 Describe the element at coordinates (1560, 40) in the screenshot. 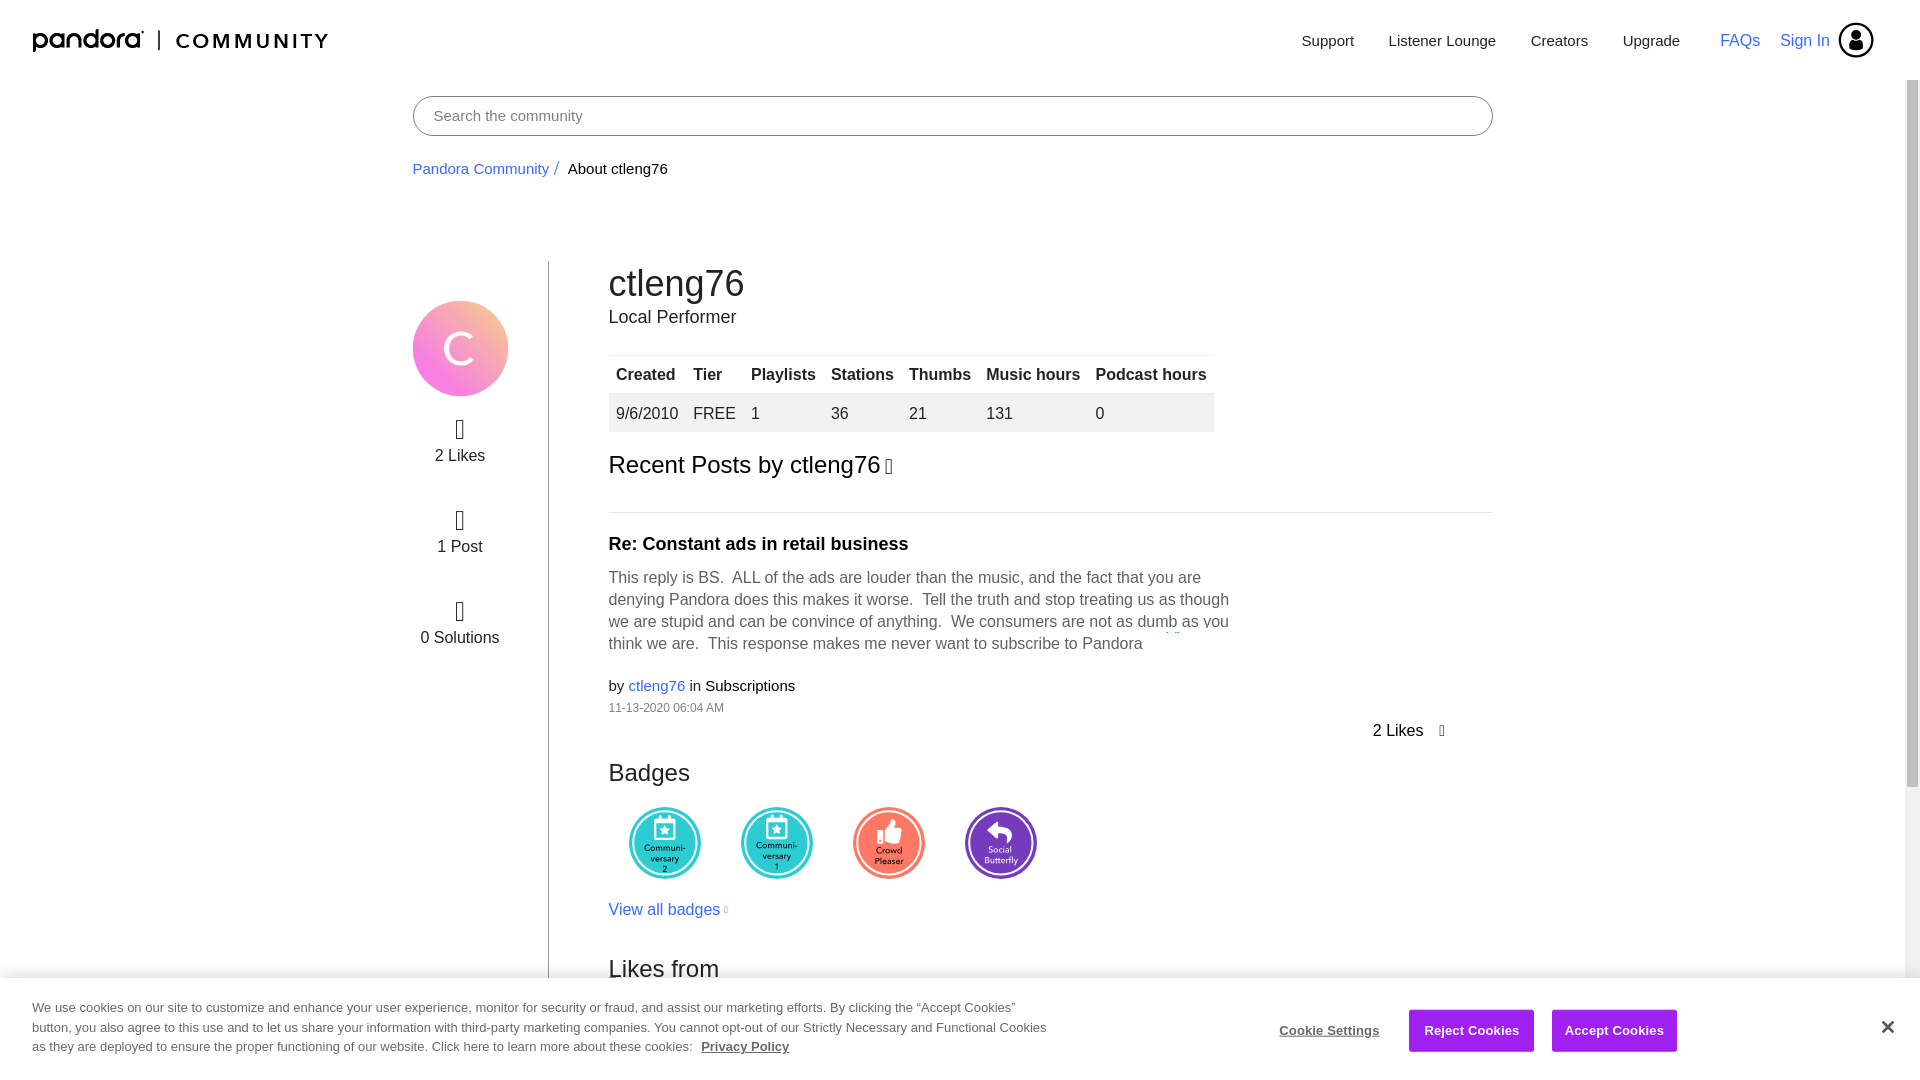

I see `Creators` at that location.